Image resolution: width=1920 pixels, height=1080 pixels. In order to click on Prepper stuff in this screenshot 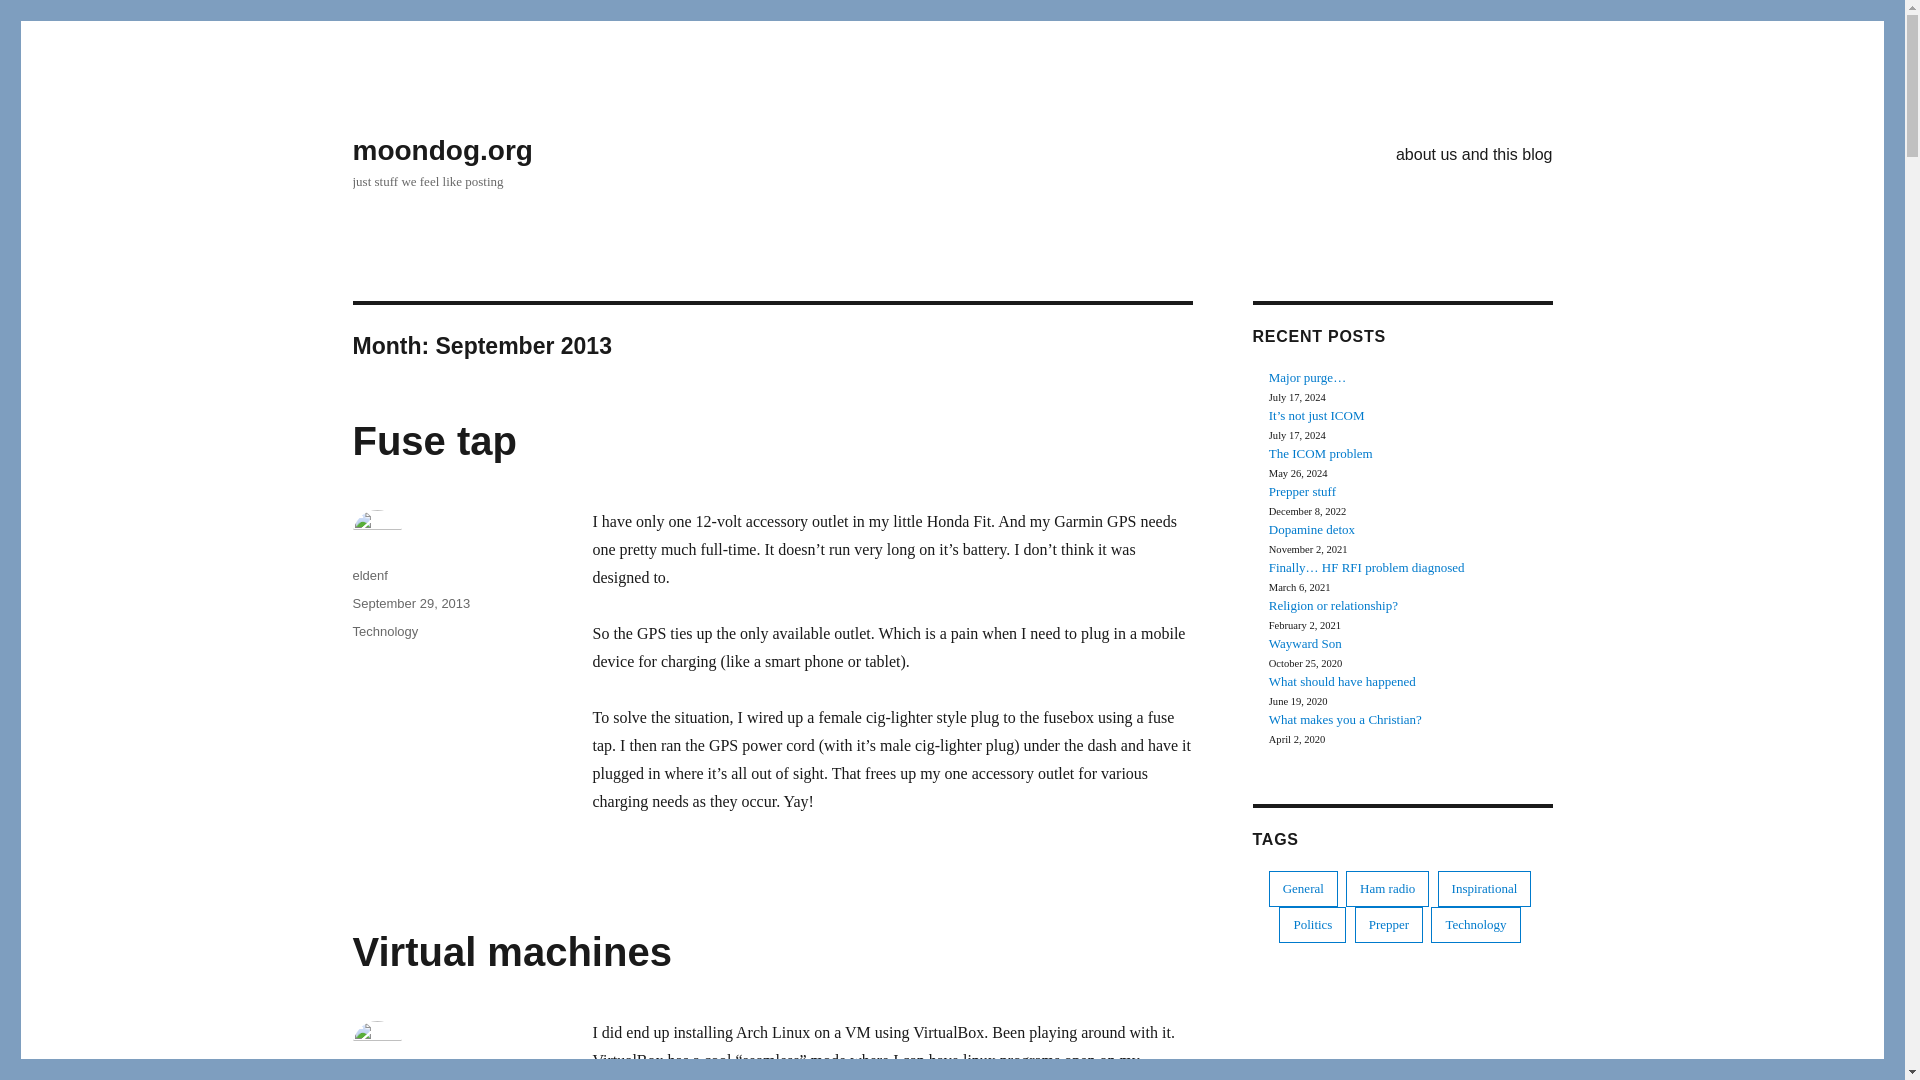, I will do `click(1302, 490)`.